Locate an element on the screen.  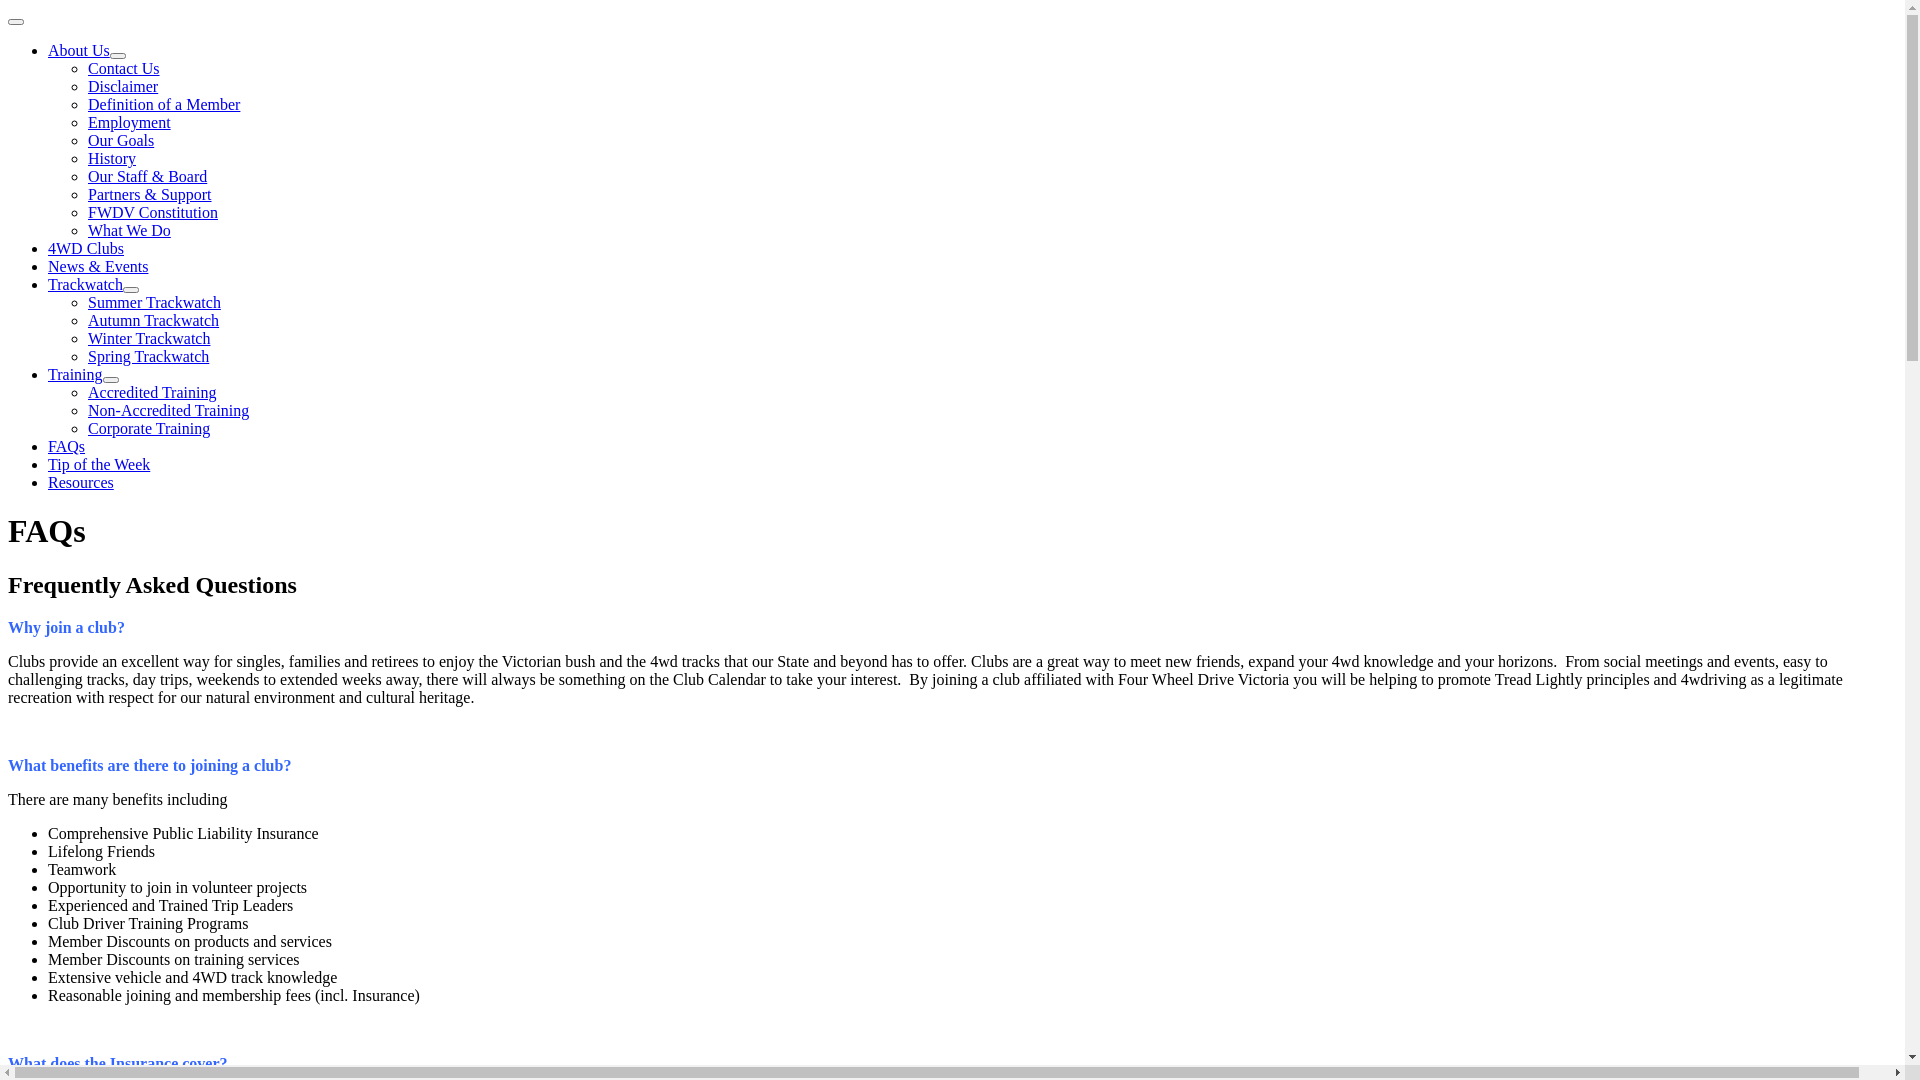
Corporate Training is located at coordinates (149, 428).